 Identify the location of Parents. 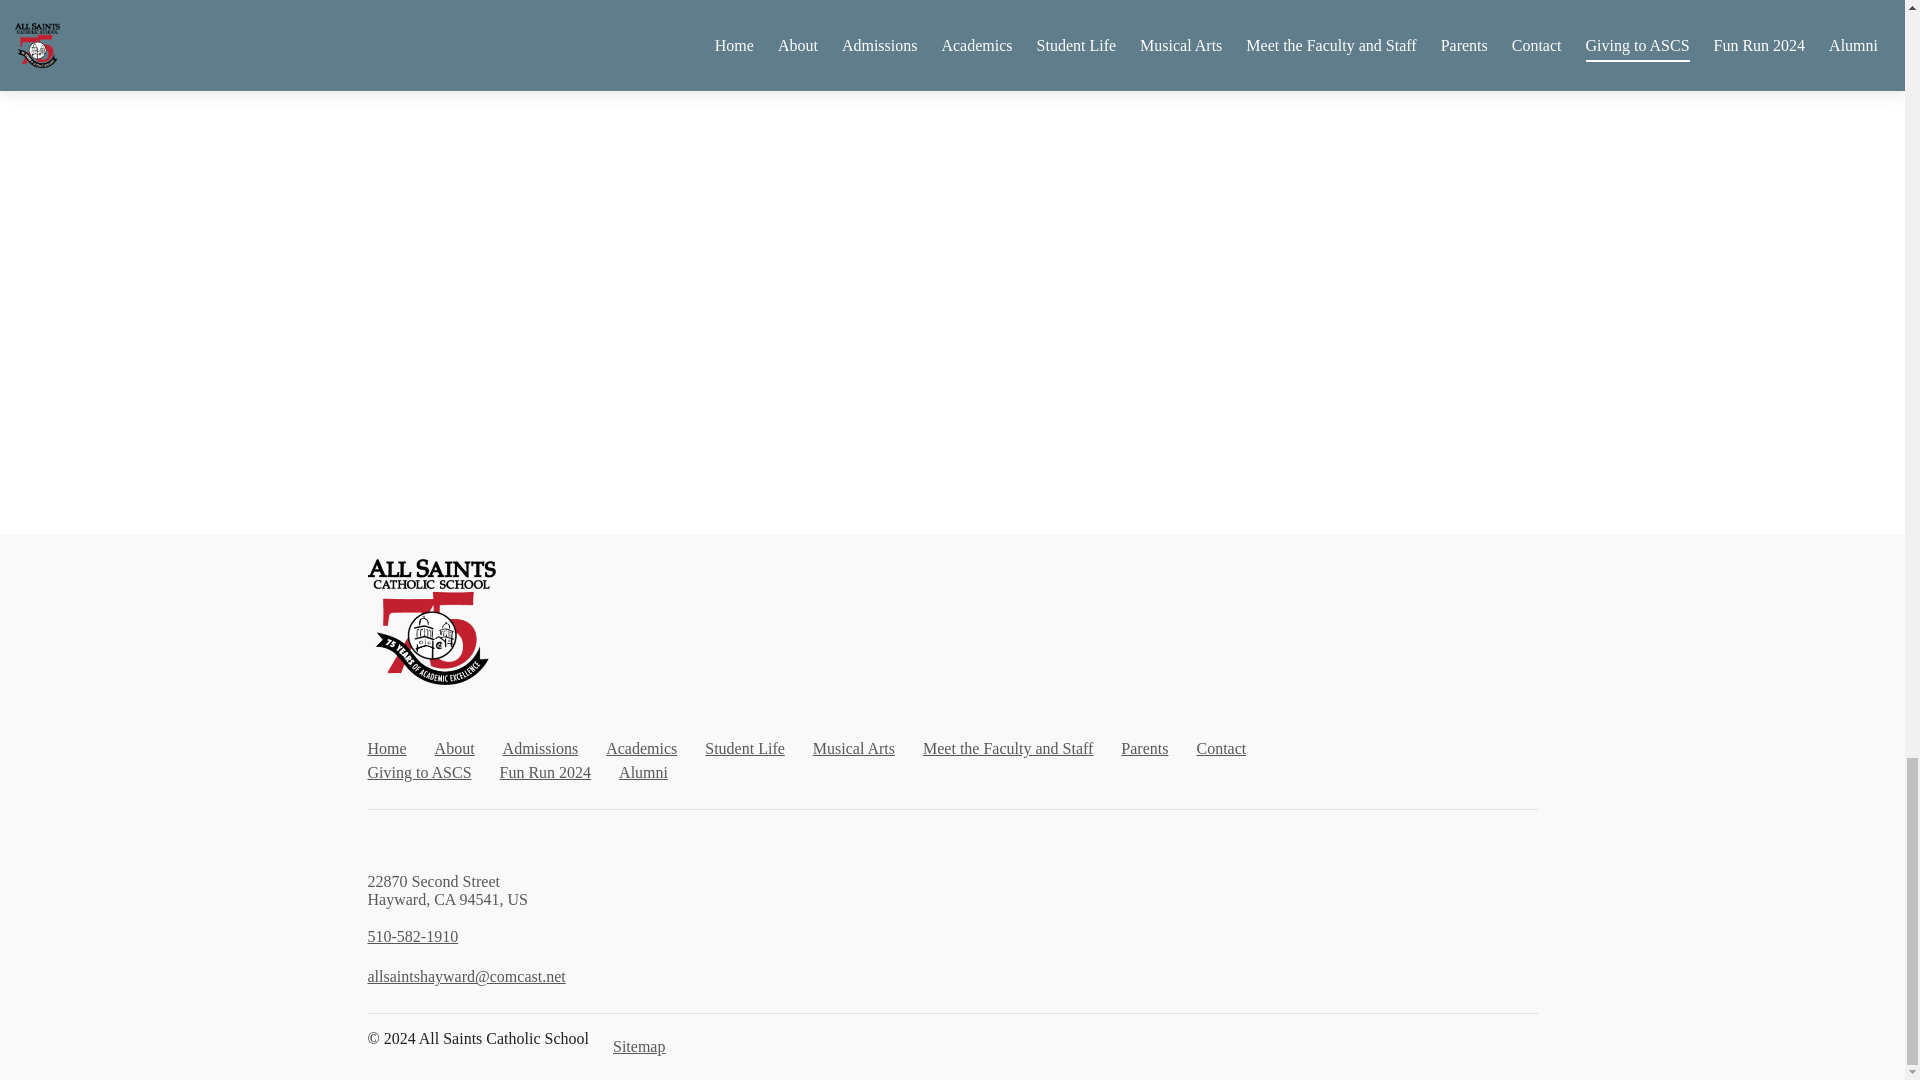
(1144, 748).